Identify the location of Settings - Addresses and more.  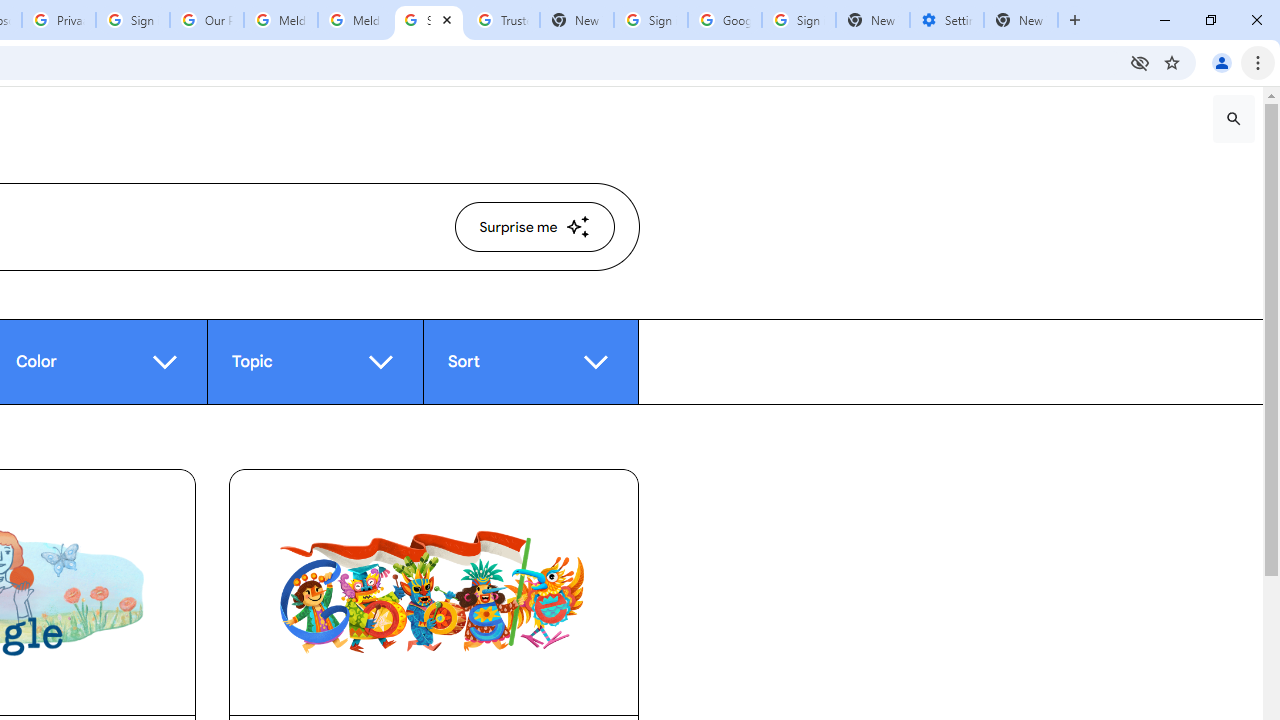
(947, 20).